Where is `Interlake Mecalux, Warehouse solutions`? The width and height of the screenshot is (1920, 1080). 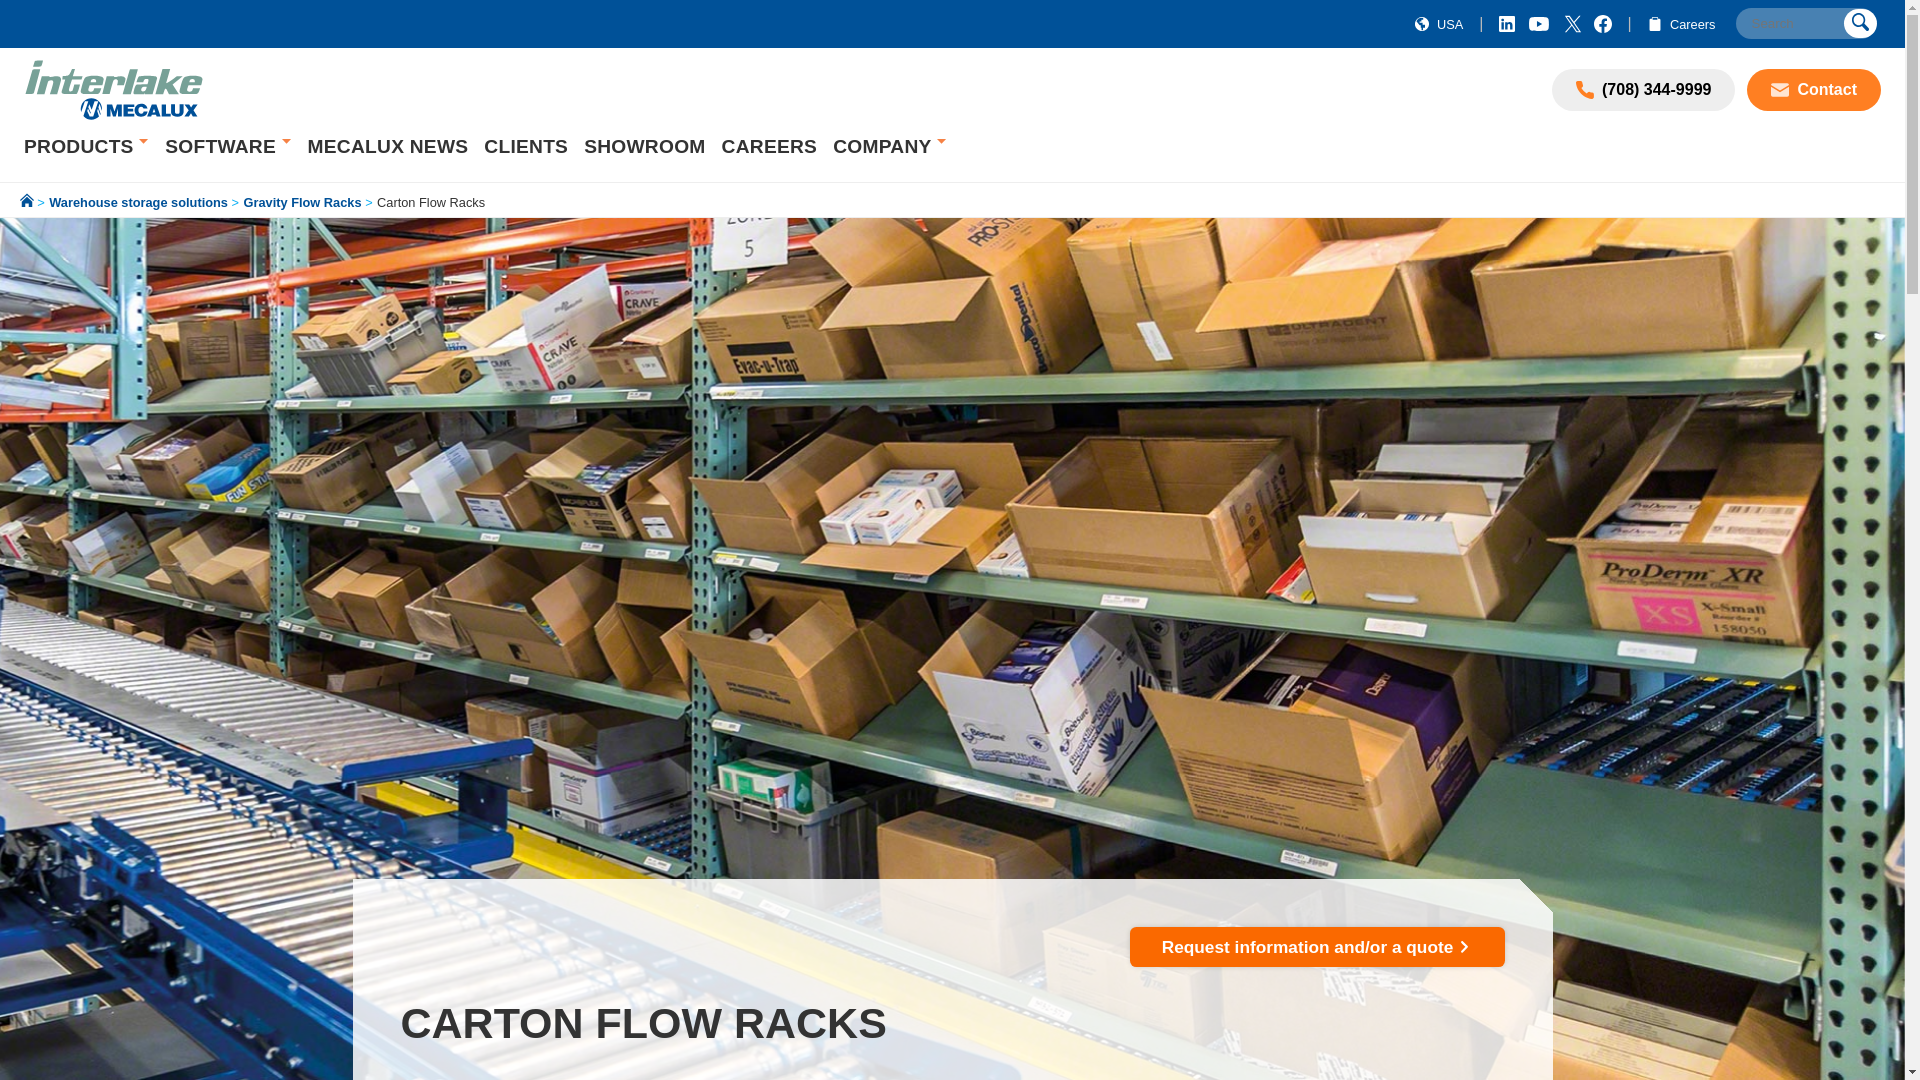
Interlake Mecalux, Warehouse solutions is located at coordinates (113, 114).